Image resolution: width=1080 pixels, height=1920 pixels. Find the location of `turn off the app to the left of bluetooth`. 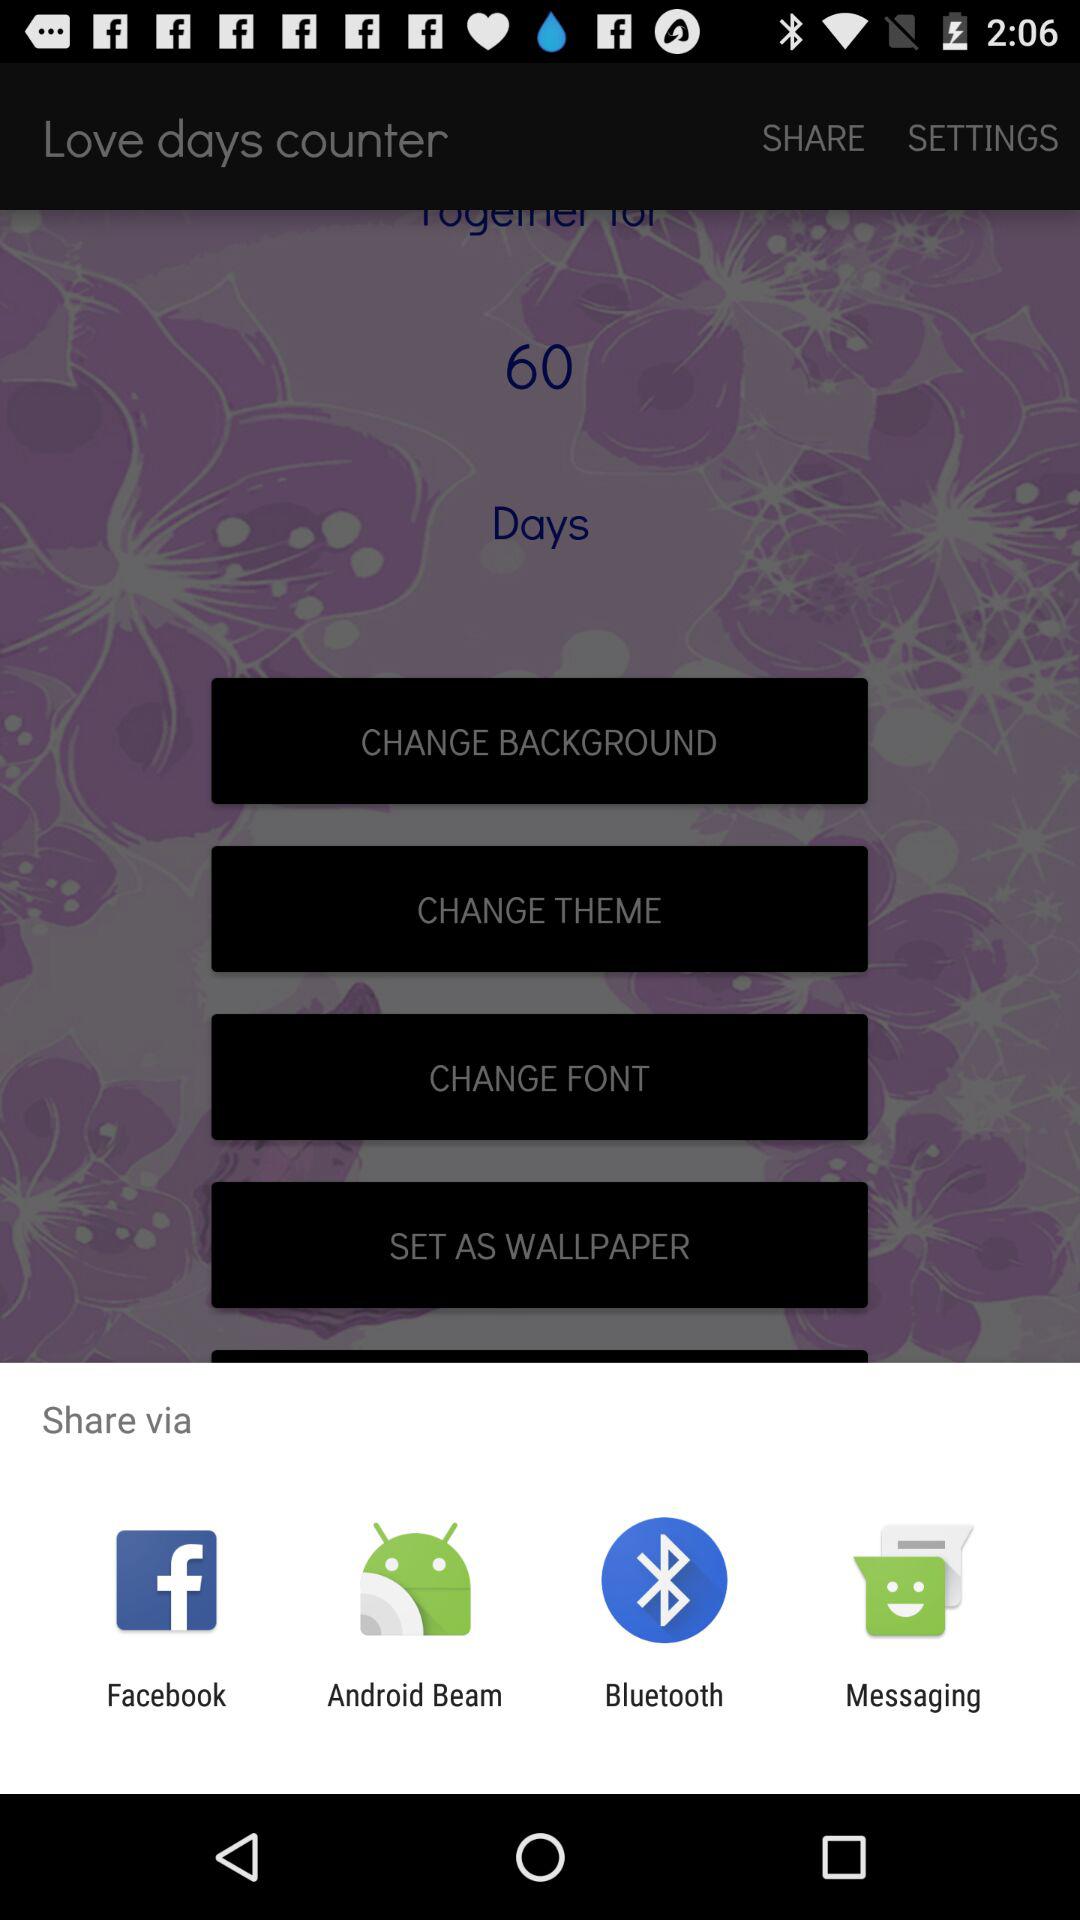

turn off the app to the left of bluetooth is located at coordinates (414, 1712).